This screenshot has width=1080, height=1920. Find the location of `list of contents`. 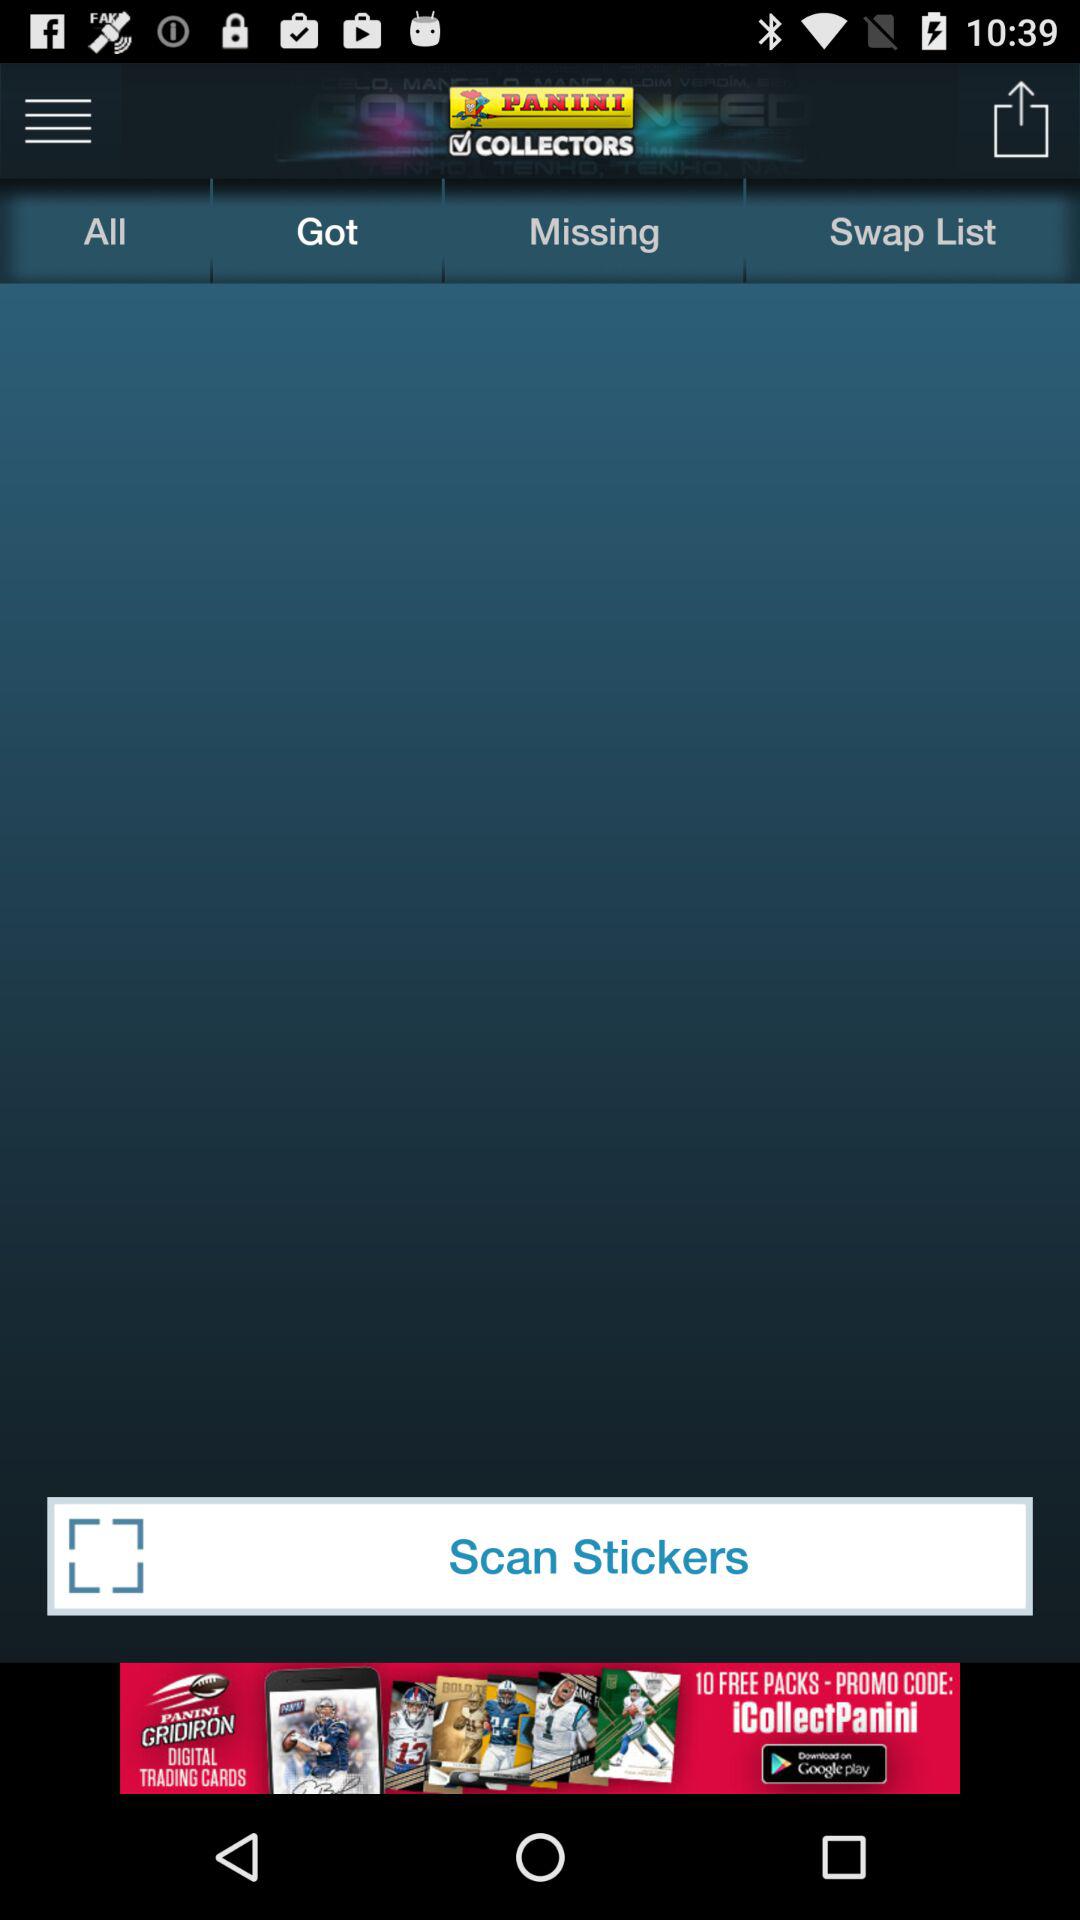

list of contents is located at coordinates (58, 120).